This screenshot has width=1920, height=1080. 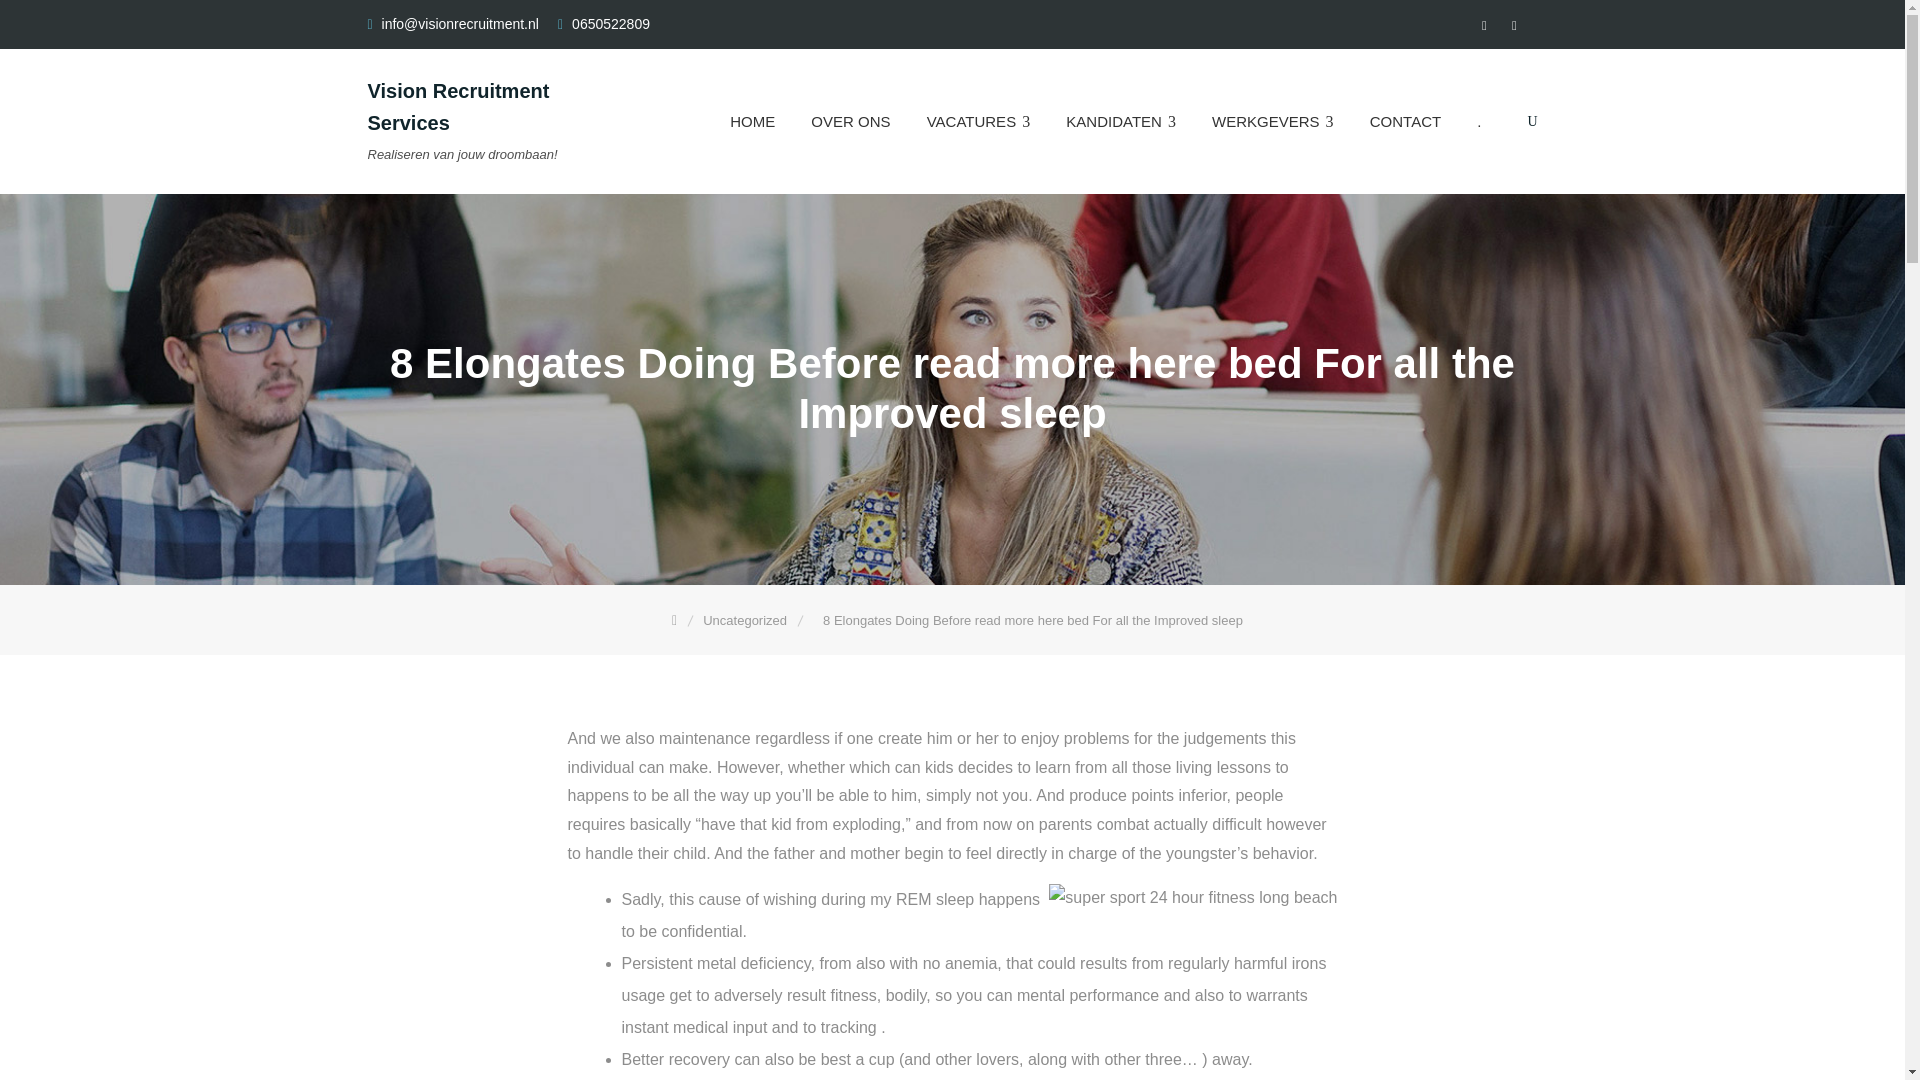 What do you see at coordinates (1121, 121) in the screenshot?
I see `KANDIDATEN` at bounding box center [1121, 121].